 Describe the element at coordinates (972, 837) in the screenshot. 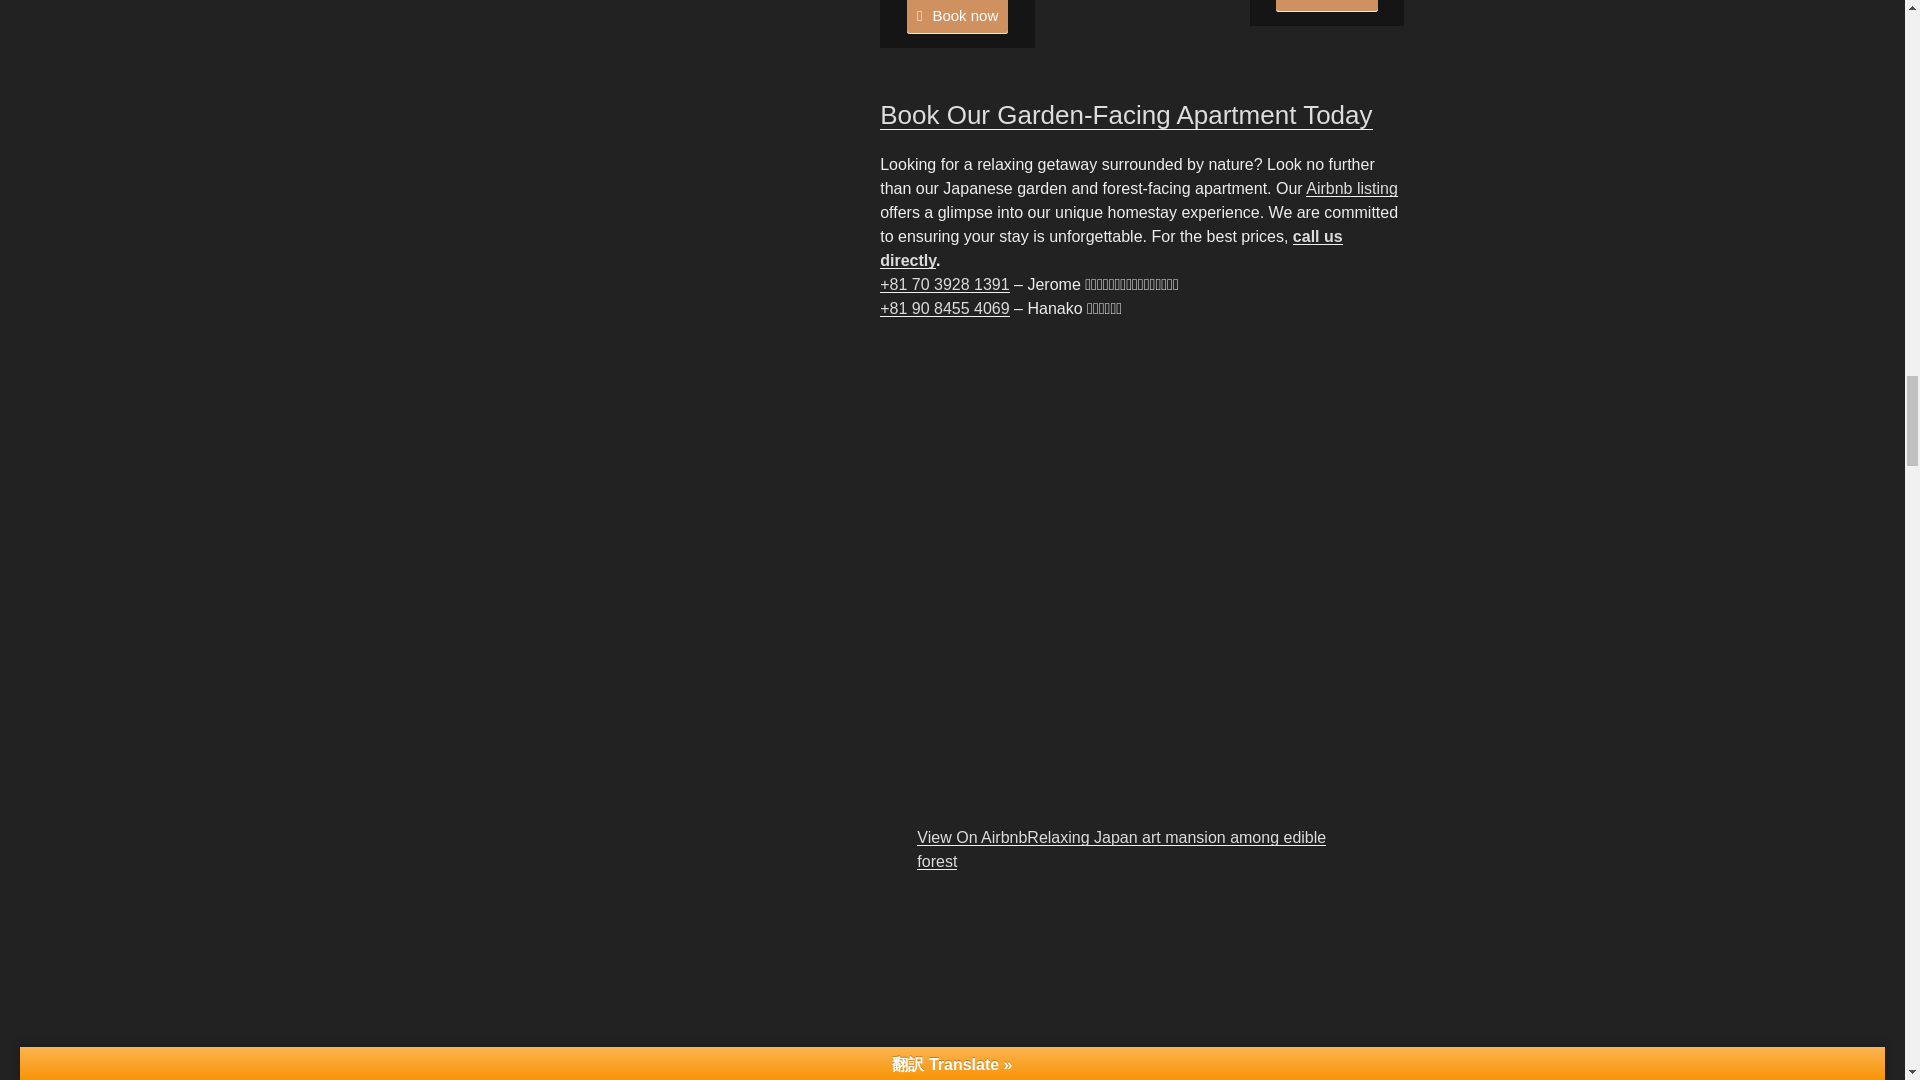

I see `View On Airbnb` at that location.